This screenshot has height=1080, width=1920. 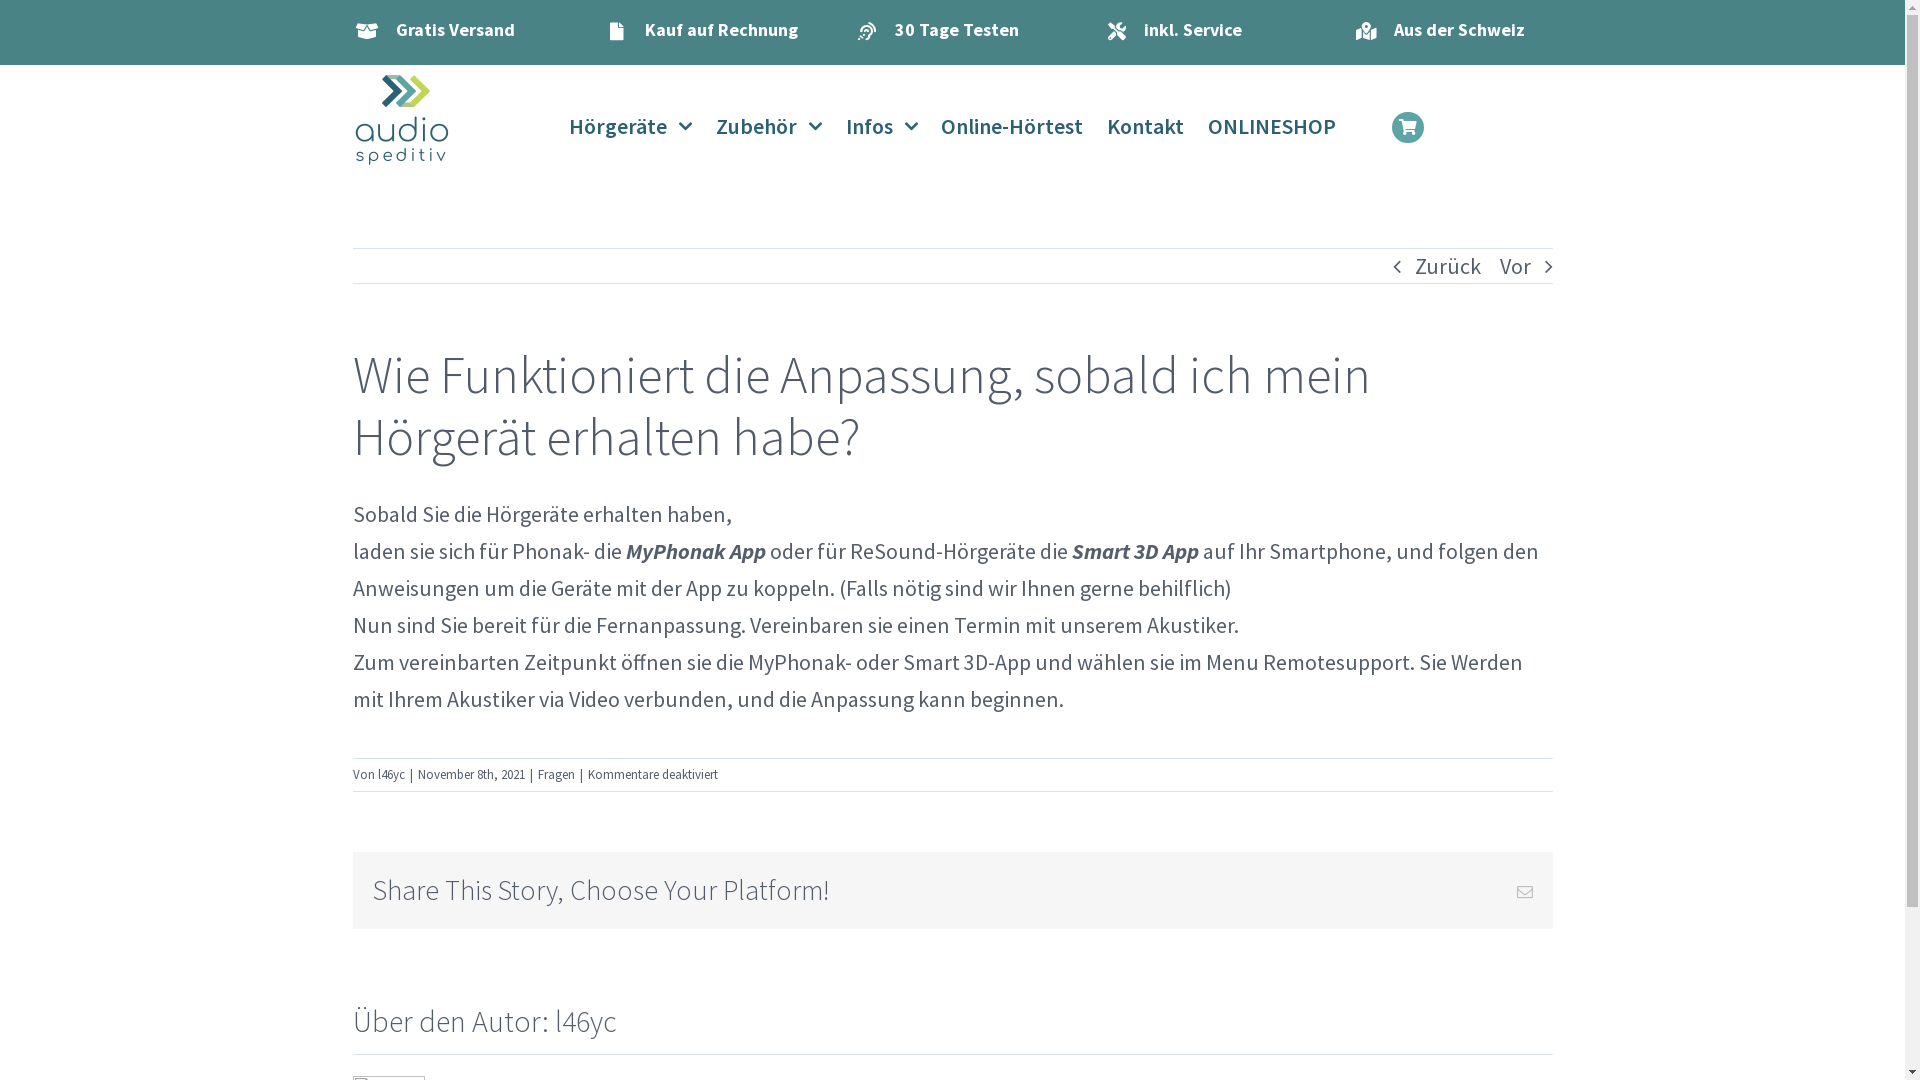 I want to click on Smart 3D App, so click(x=1136, y=551).